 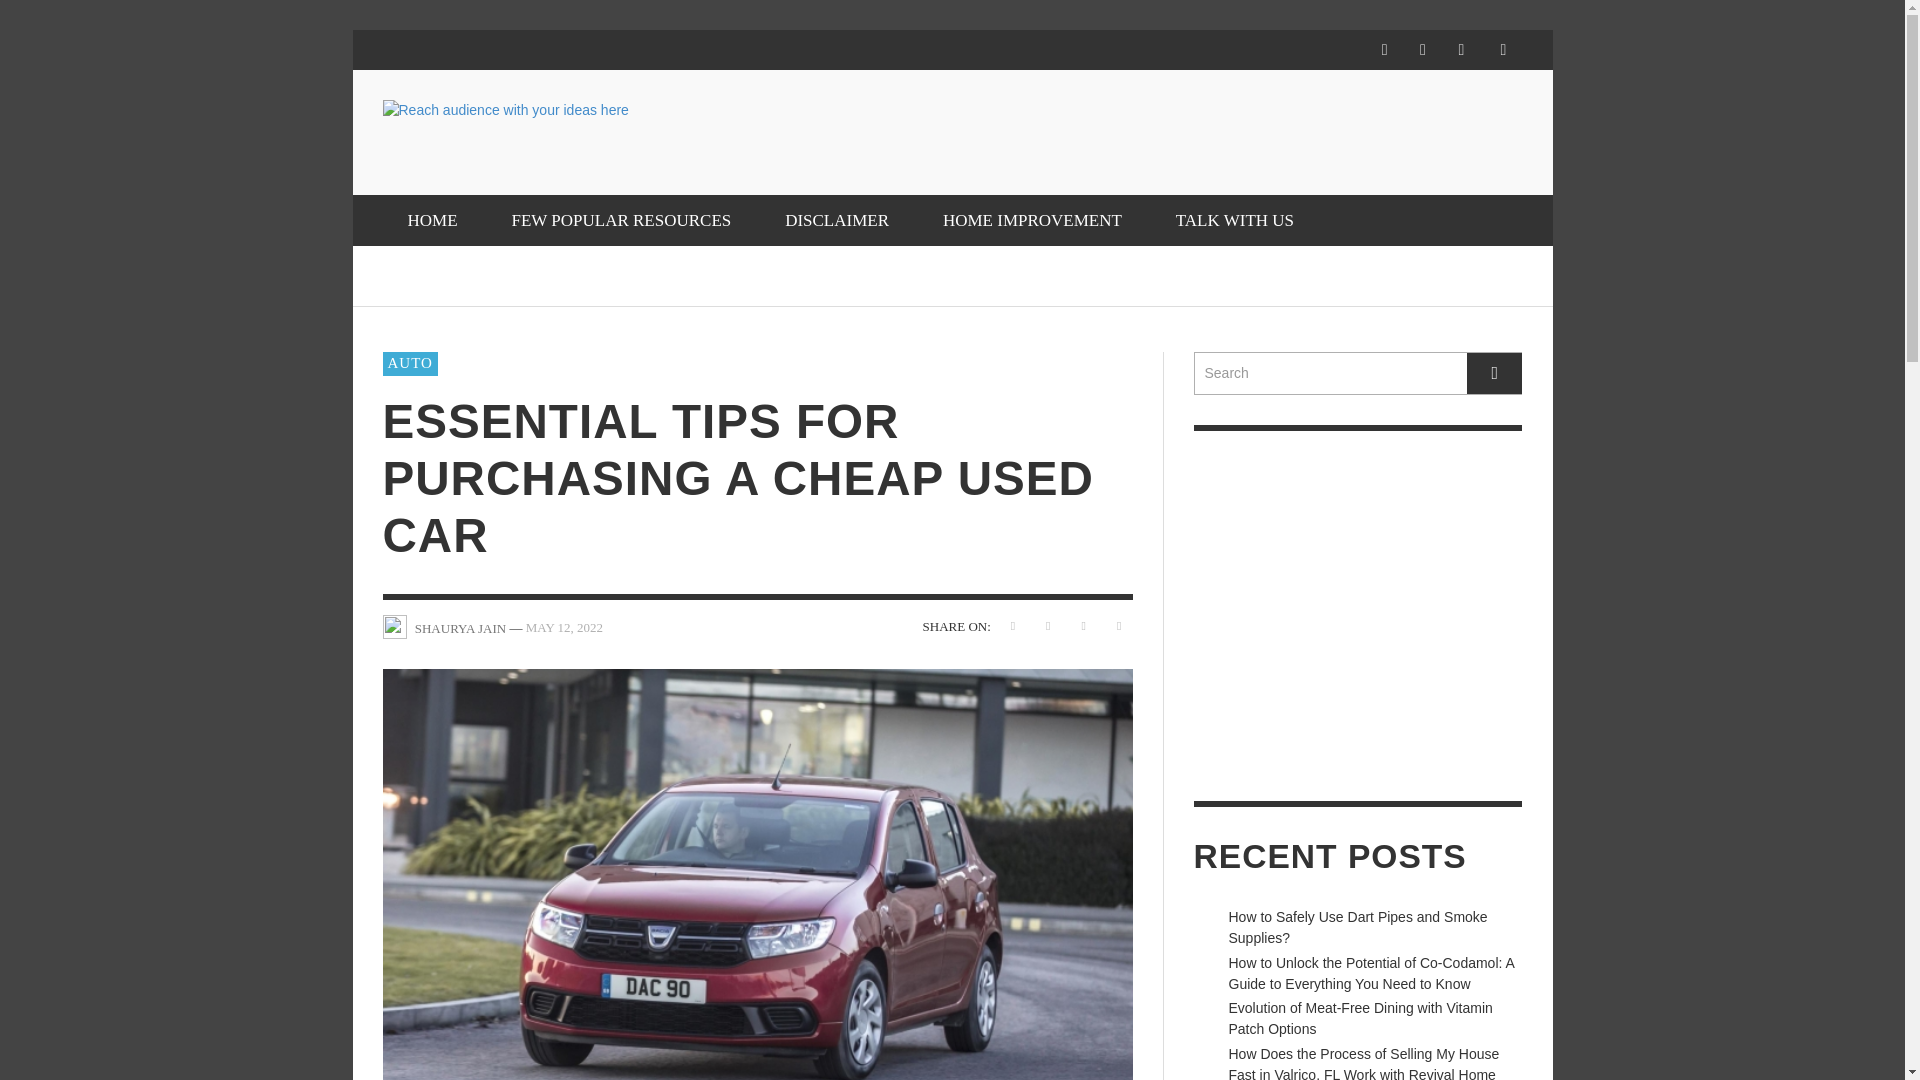 I want to click on Twitter, so click(x=1460, y=50).